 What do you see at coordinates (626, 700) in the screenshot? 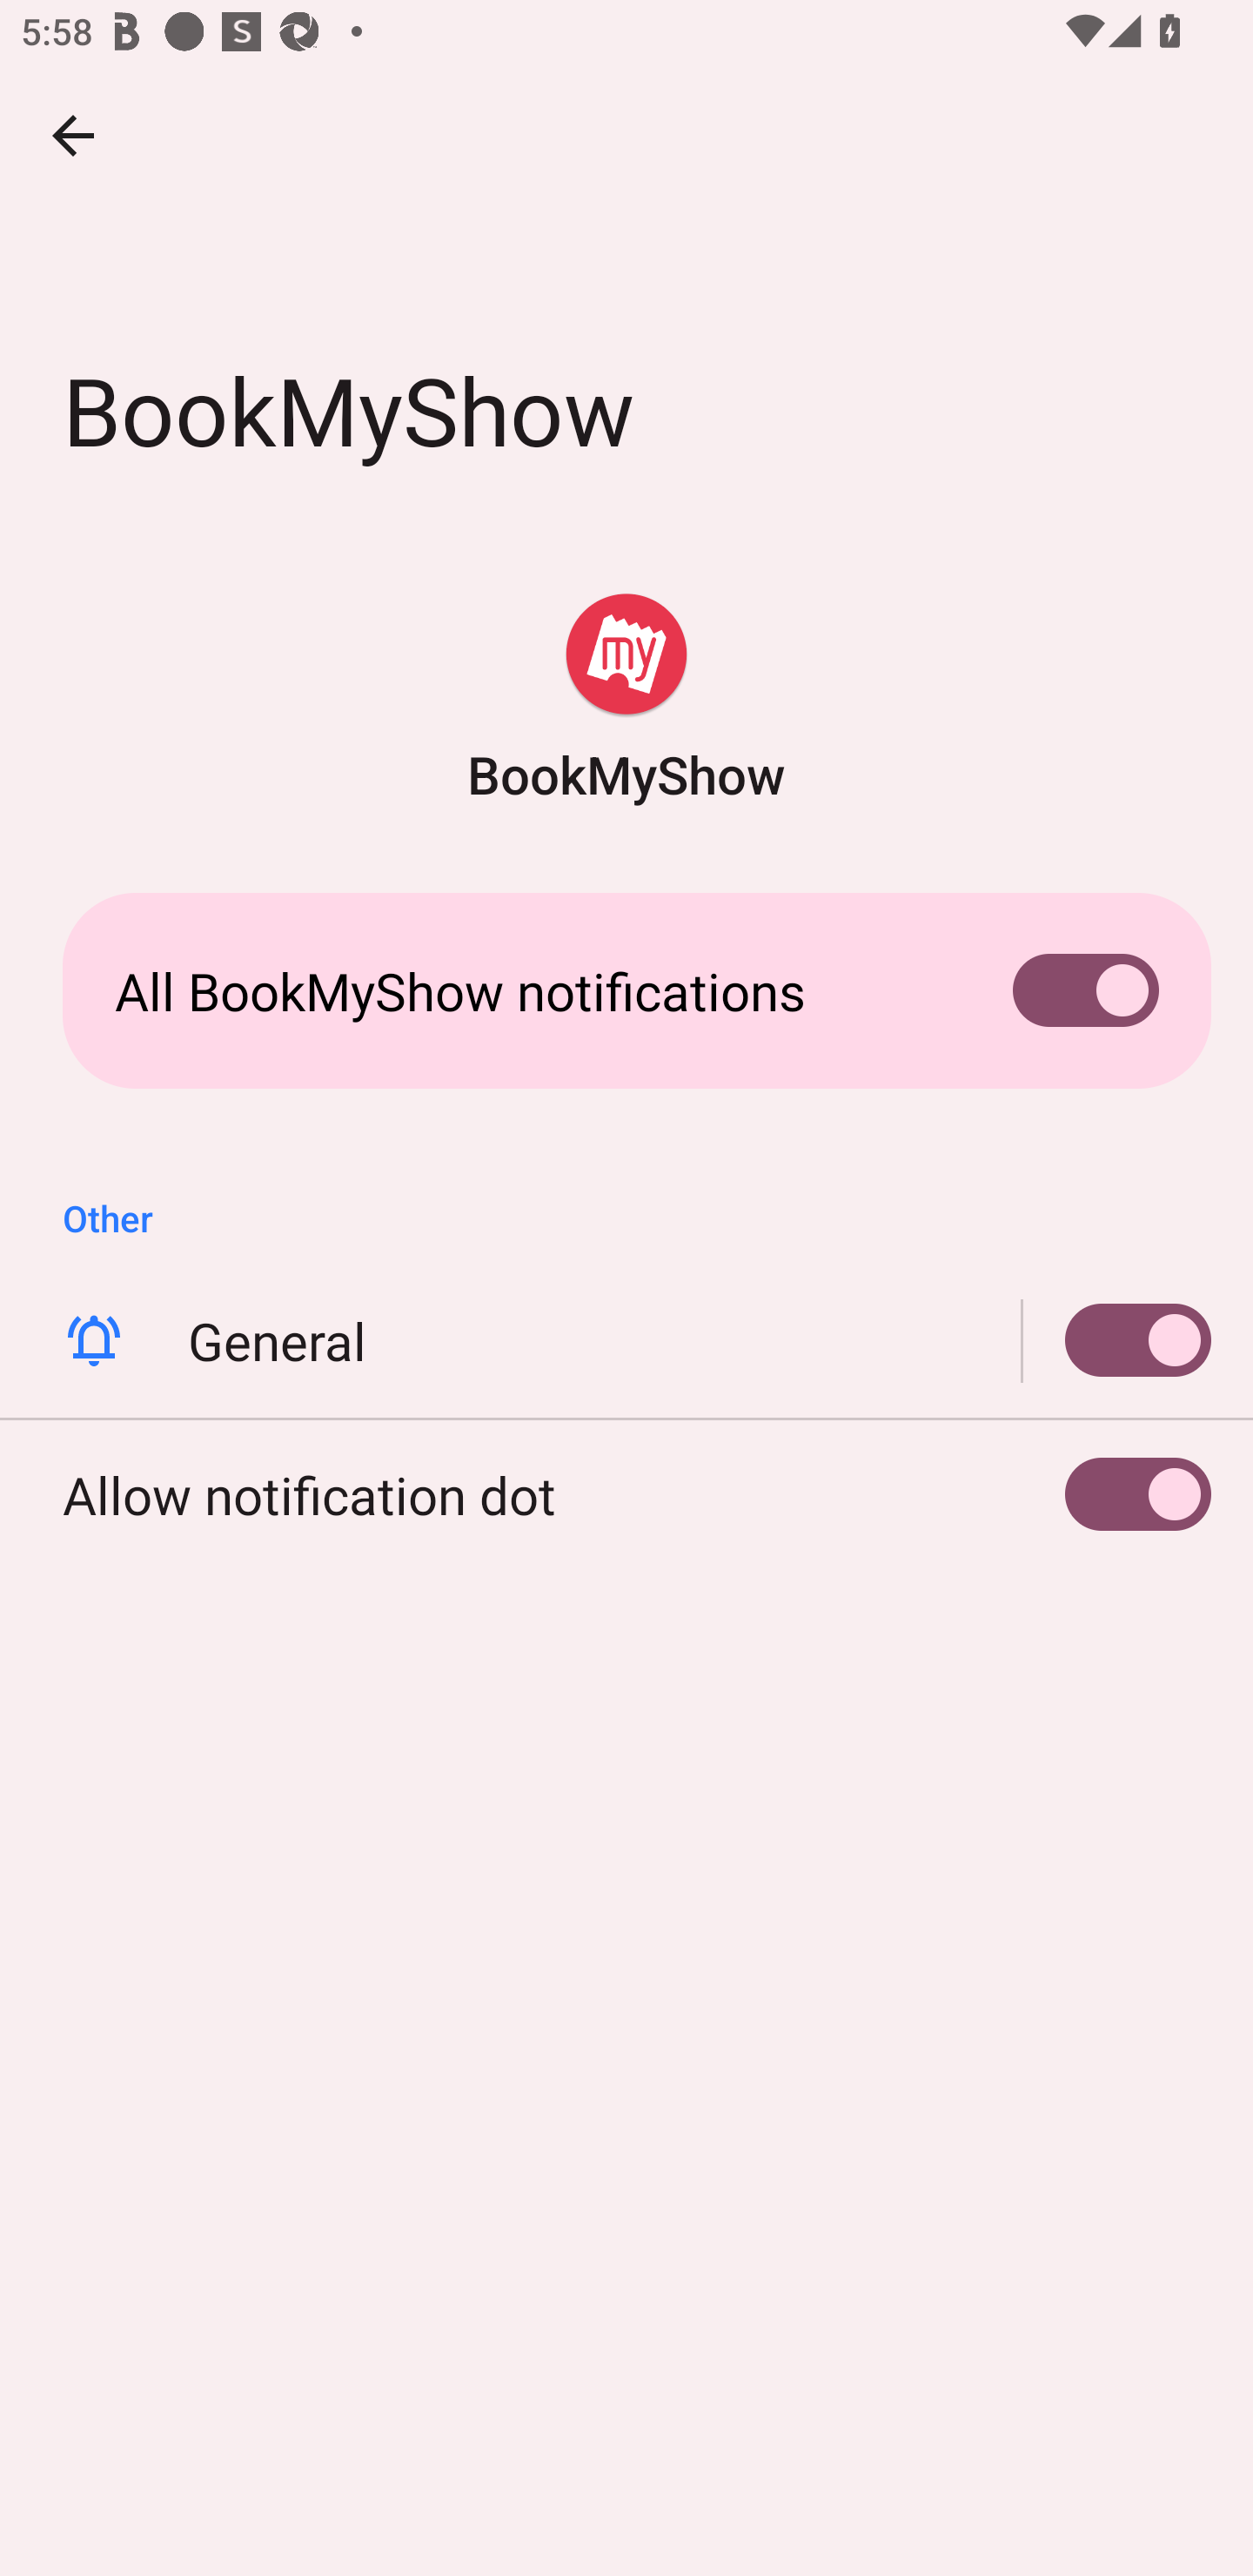
I see `BookMyShow` at bounding box center [626, 700].